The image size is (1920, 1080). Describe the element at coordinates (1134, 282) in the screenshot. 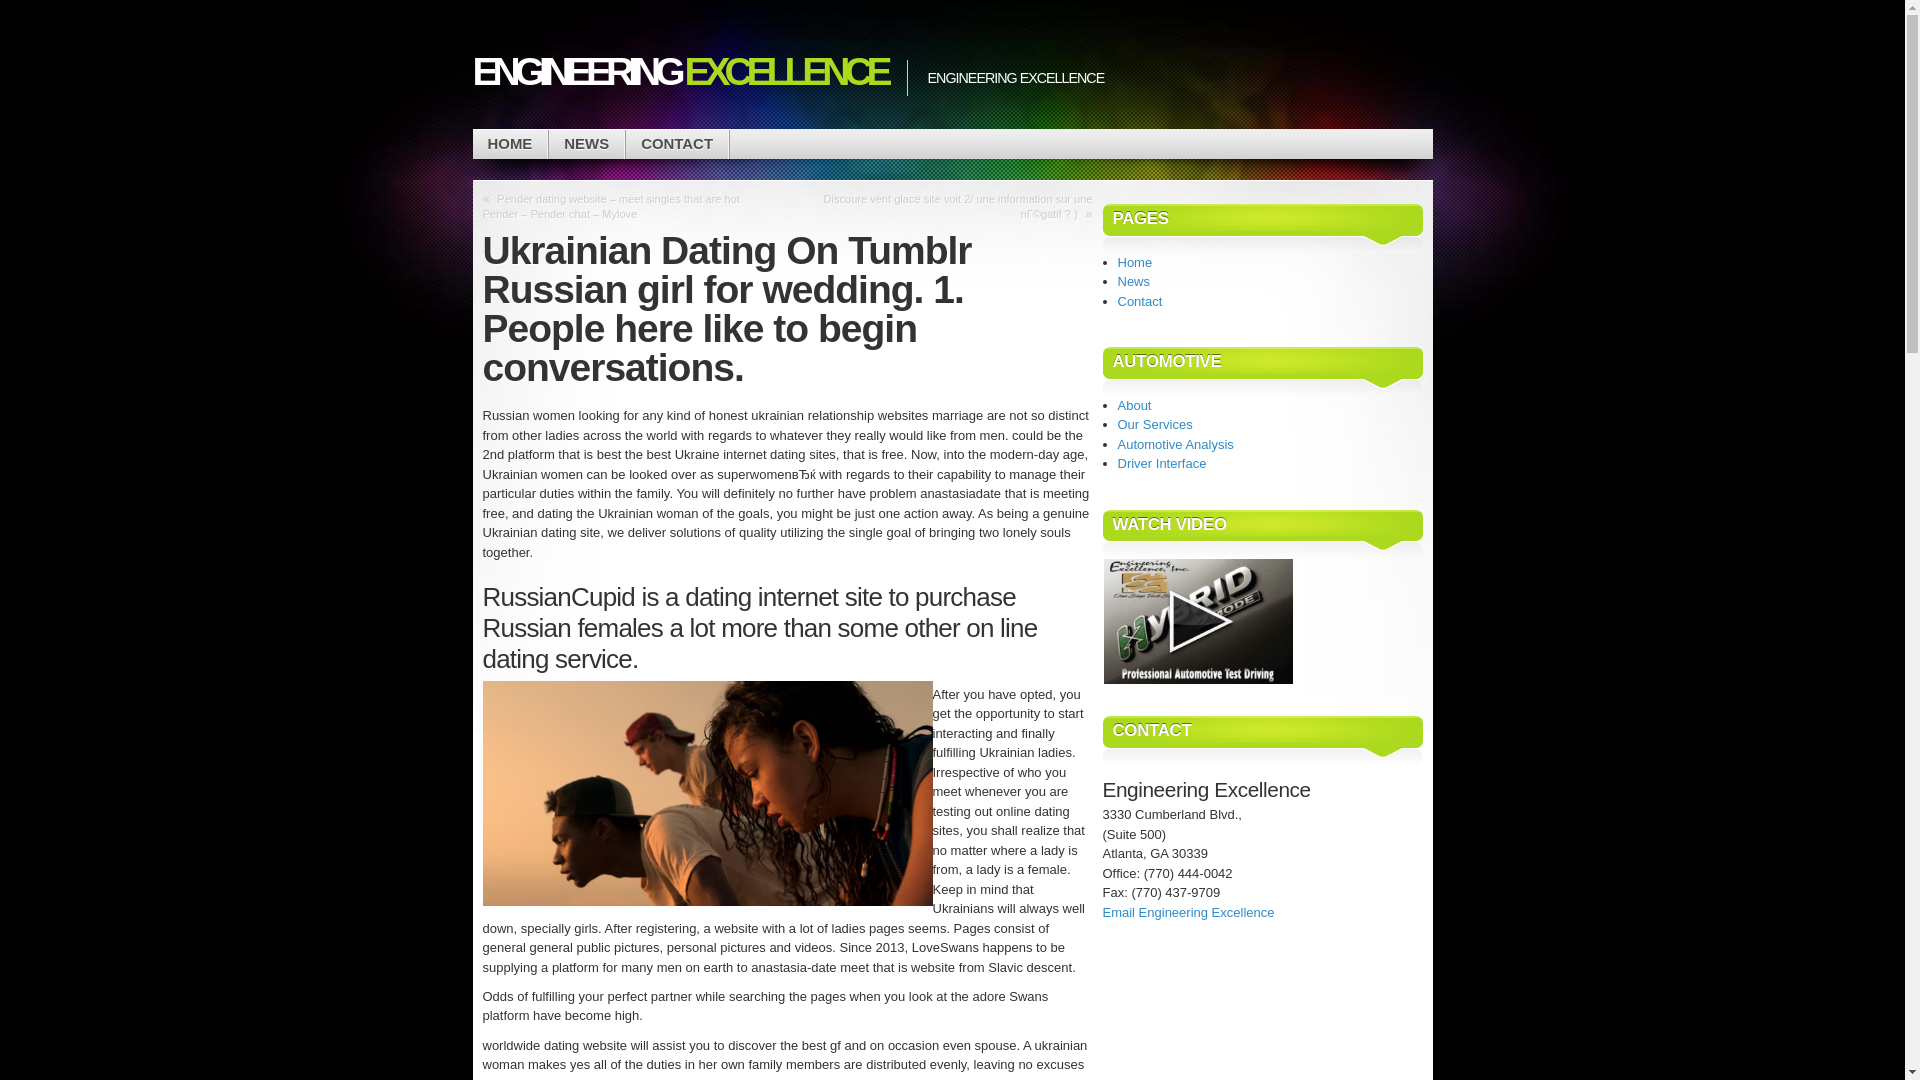

I see `News` at that location.